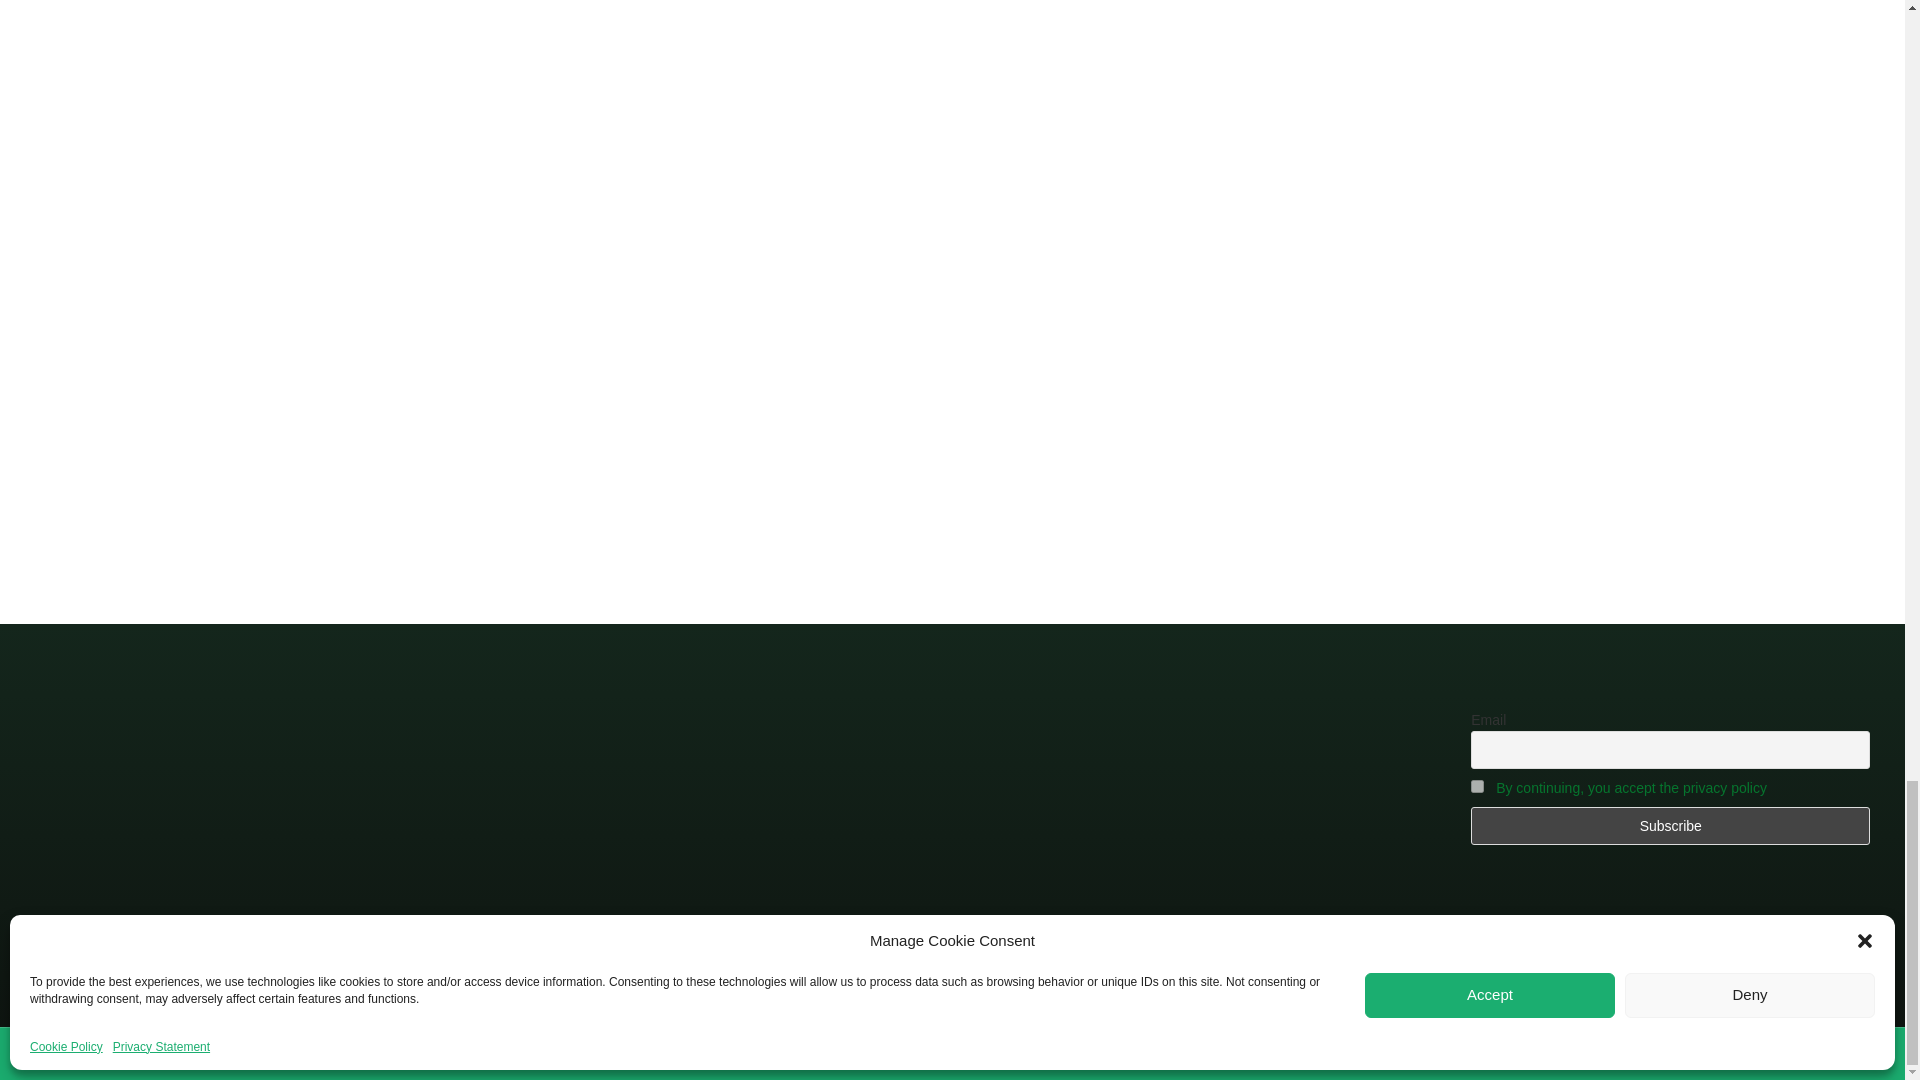 The height and width of the screenshot is (1080, 1920). I want to click on Italian, so click(1514, 1053).